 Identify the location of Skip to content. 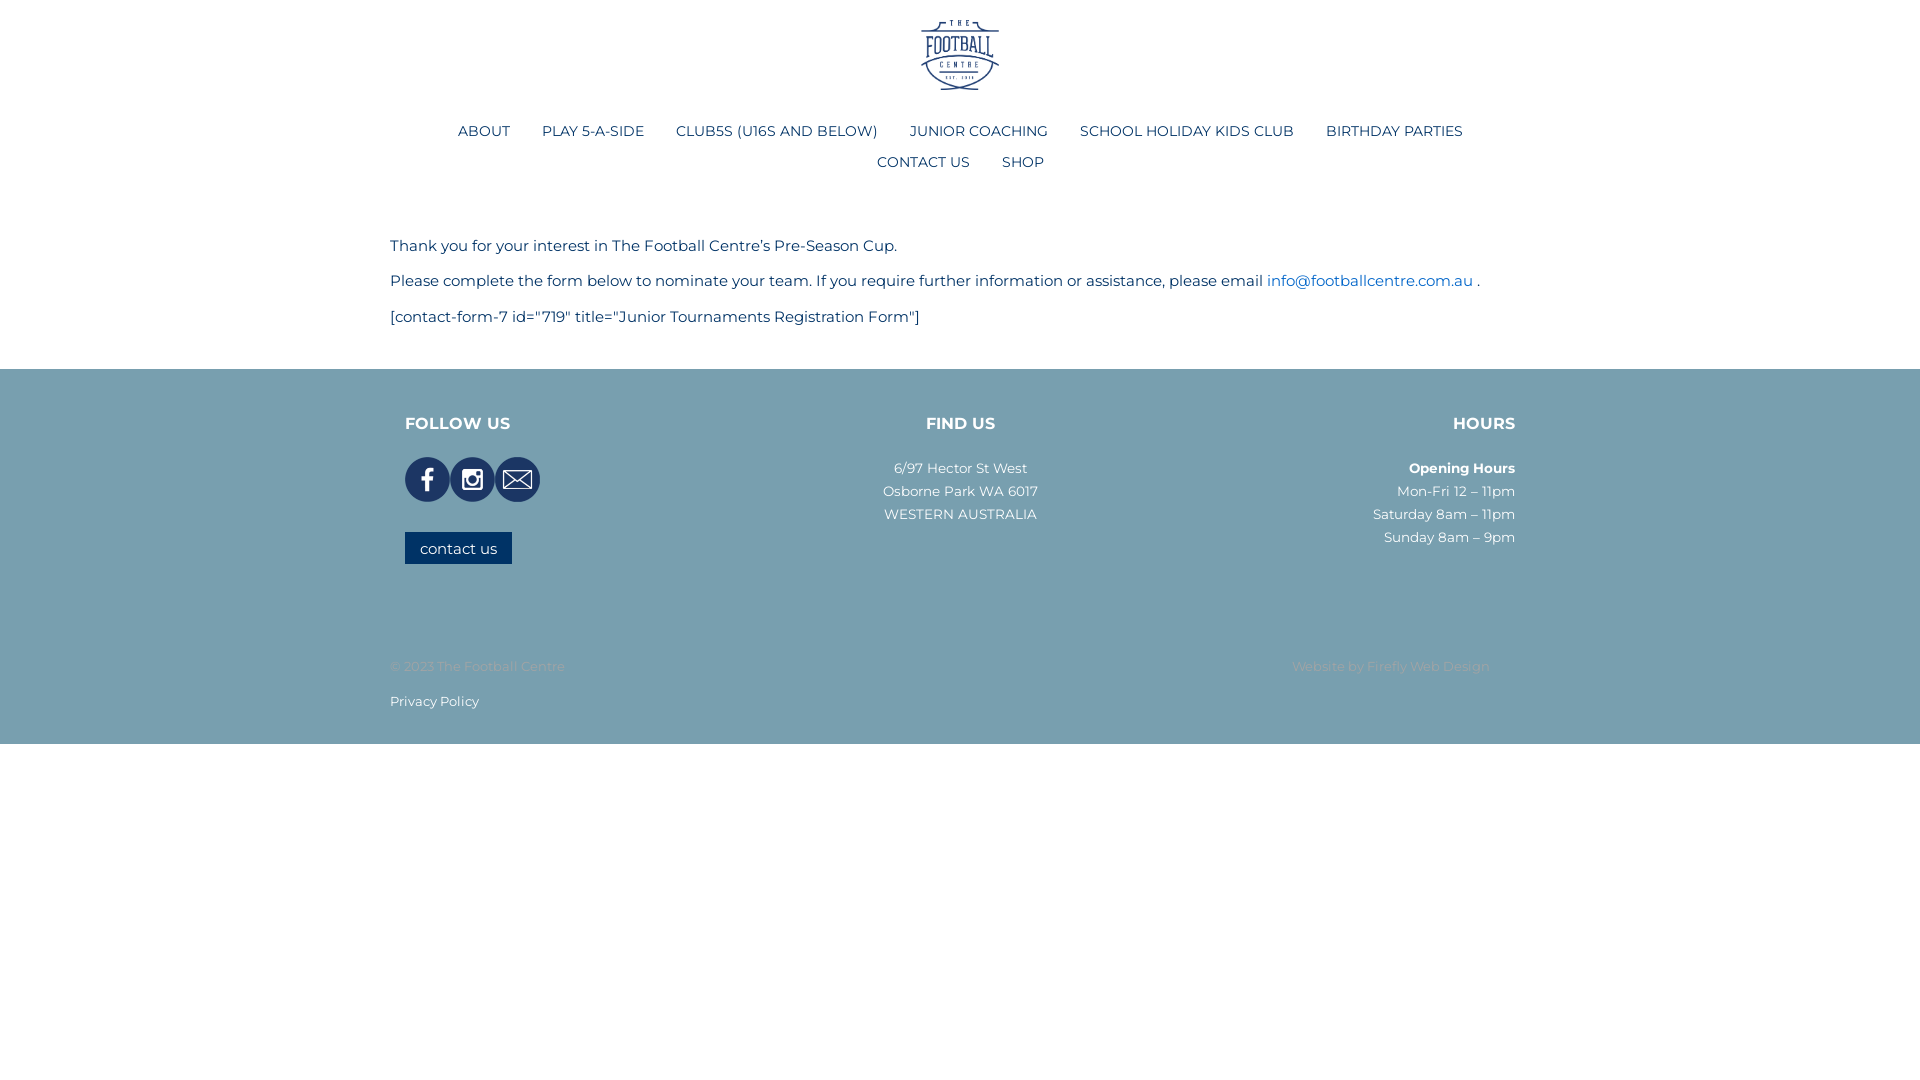
(0, 0).